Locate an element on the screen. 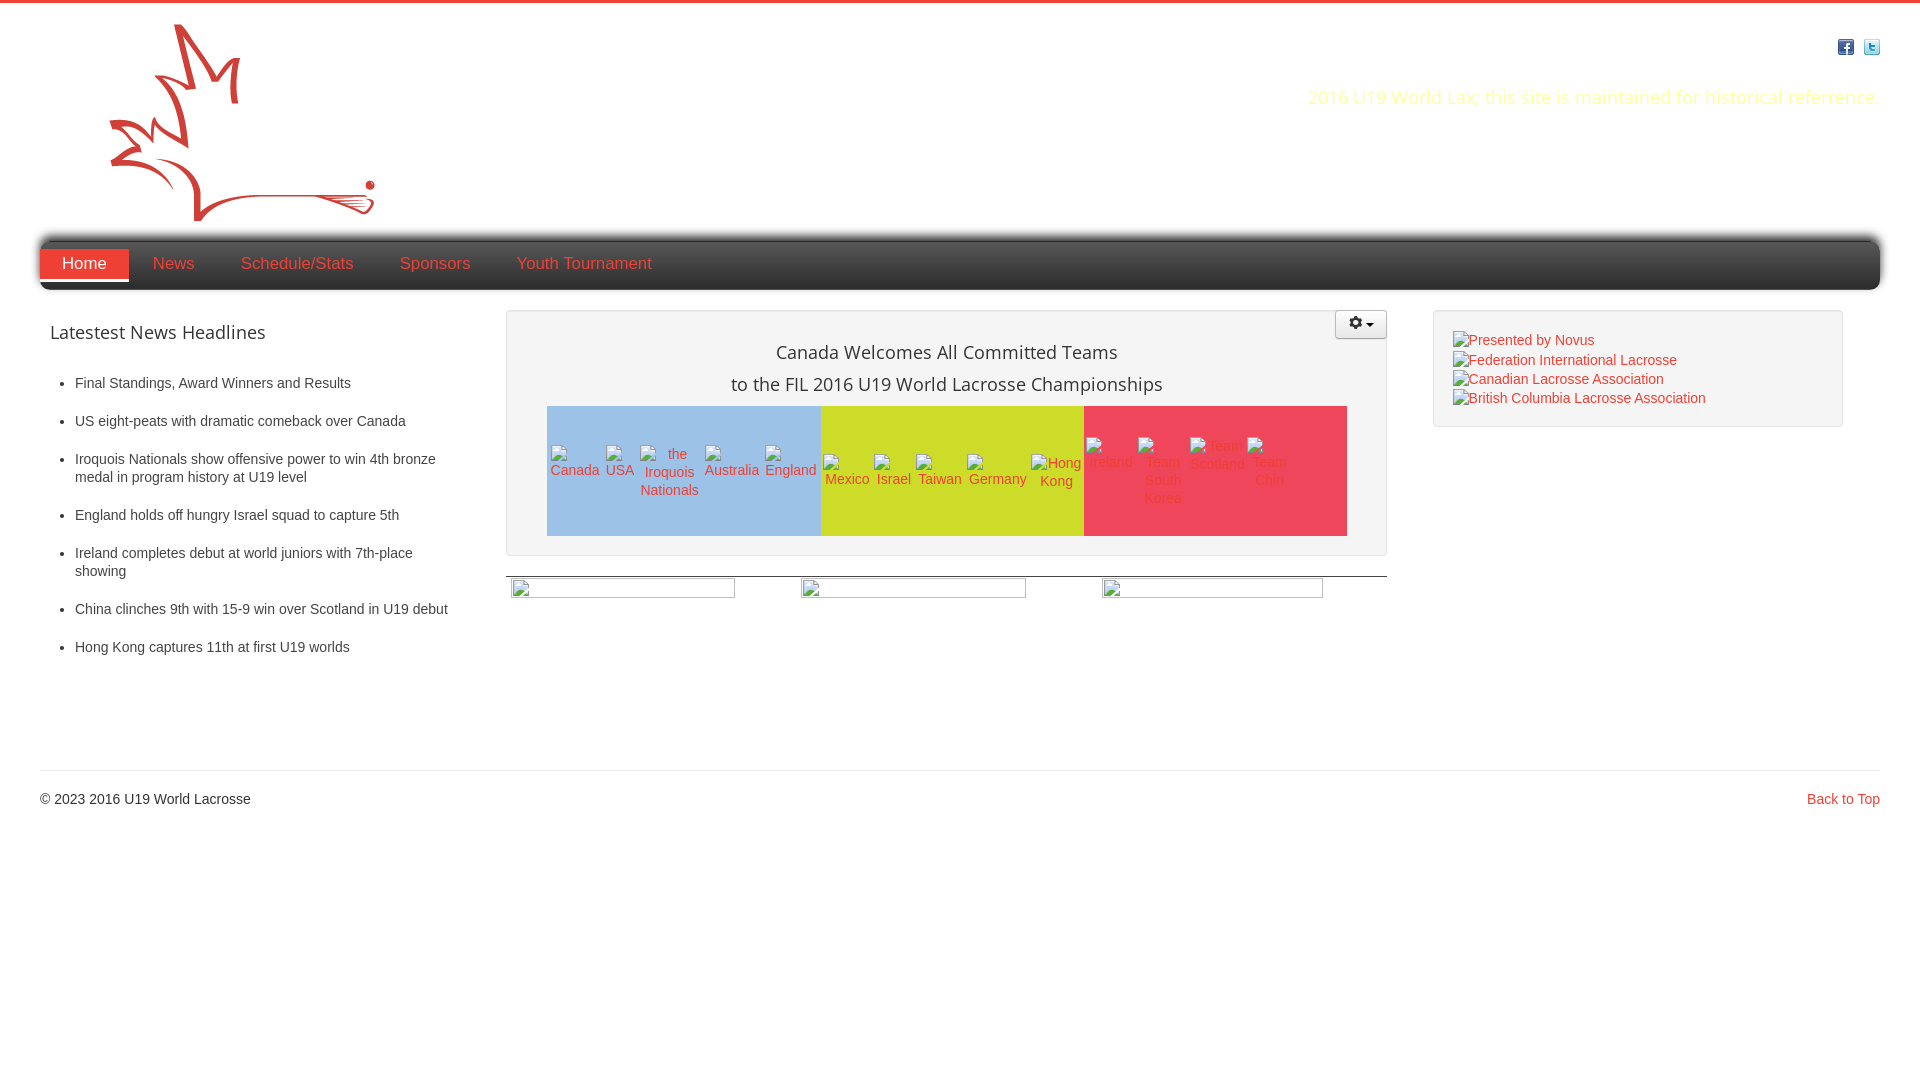 The width and height of the screenshot is (1920, 1080). US eight-peats with dramatic comeback over Canada is located at coordinates (240, 421).